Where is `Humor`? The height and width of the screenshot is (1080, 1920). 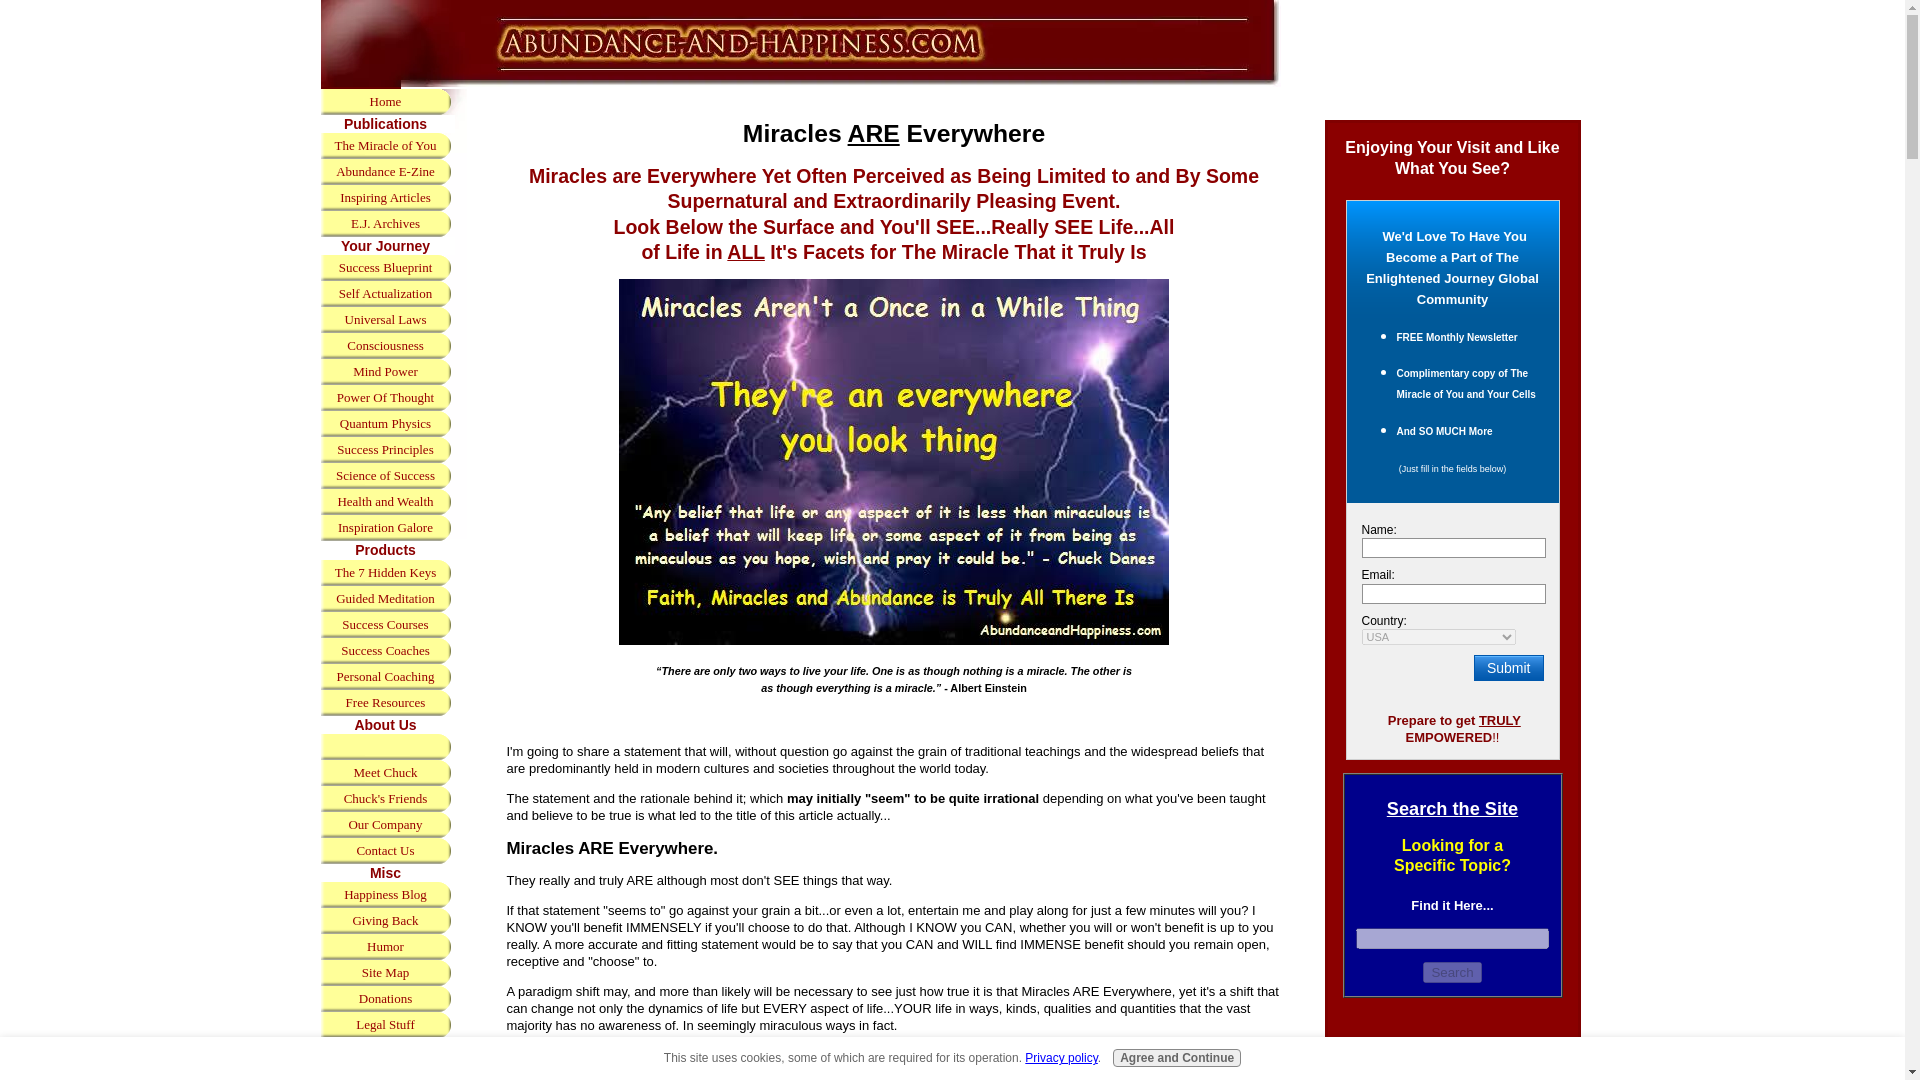
Humor is located at coordinates (384, 947).